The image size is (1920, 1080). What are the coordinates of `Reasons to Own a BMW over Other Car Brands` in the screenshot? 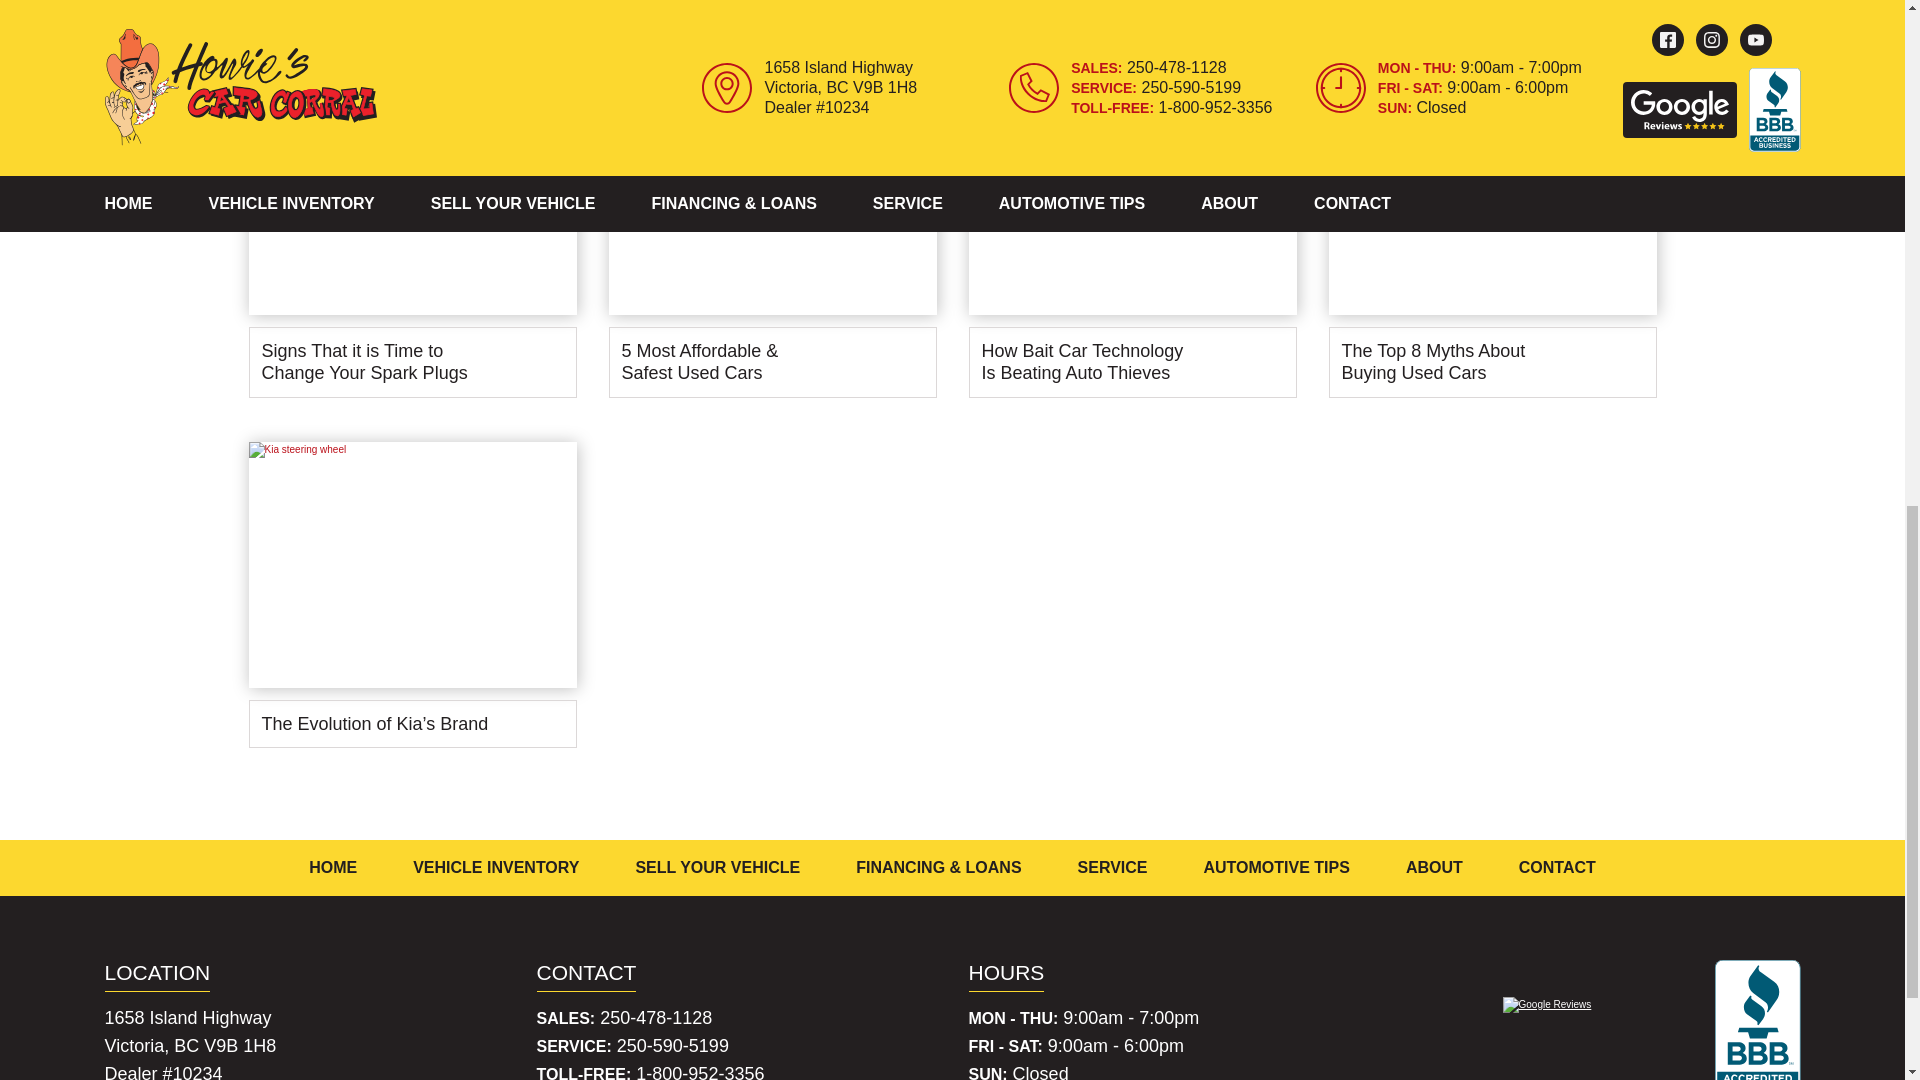 It's located at (412, 18).